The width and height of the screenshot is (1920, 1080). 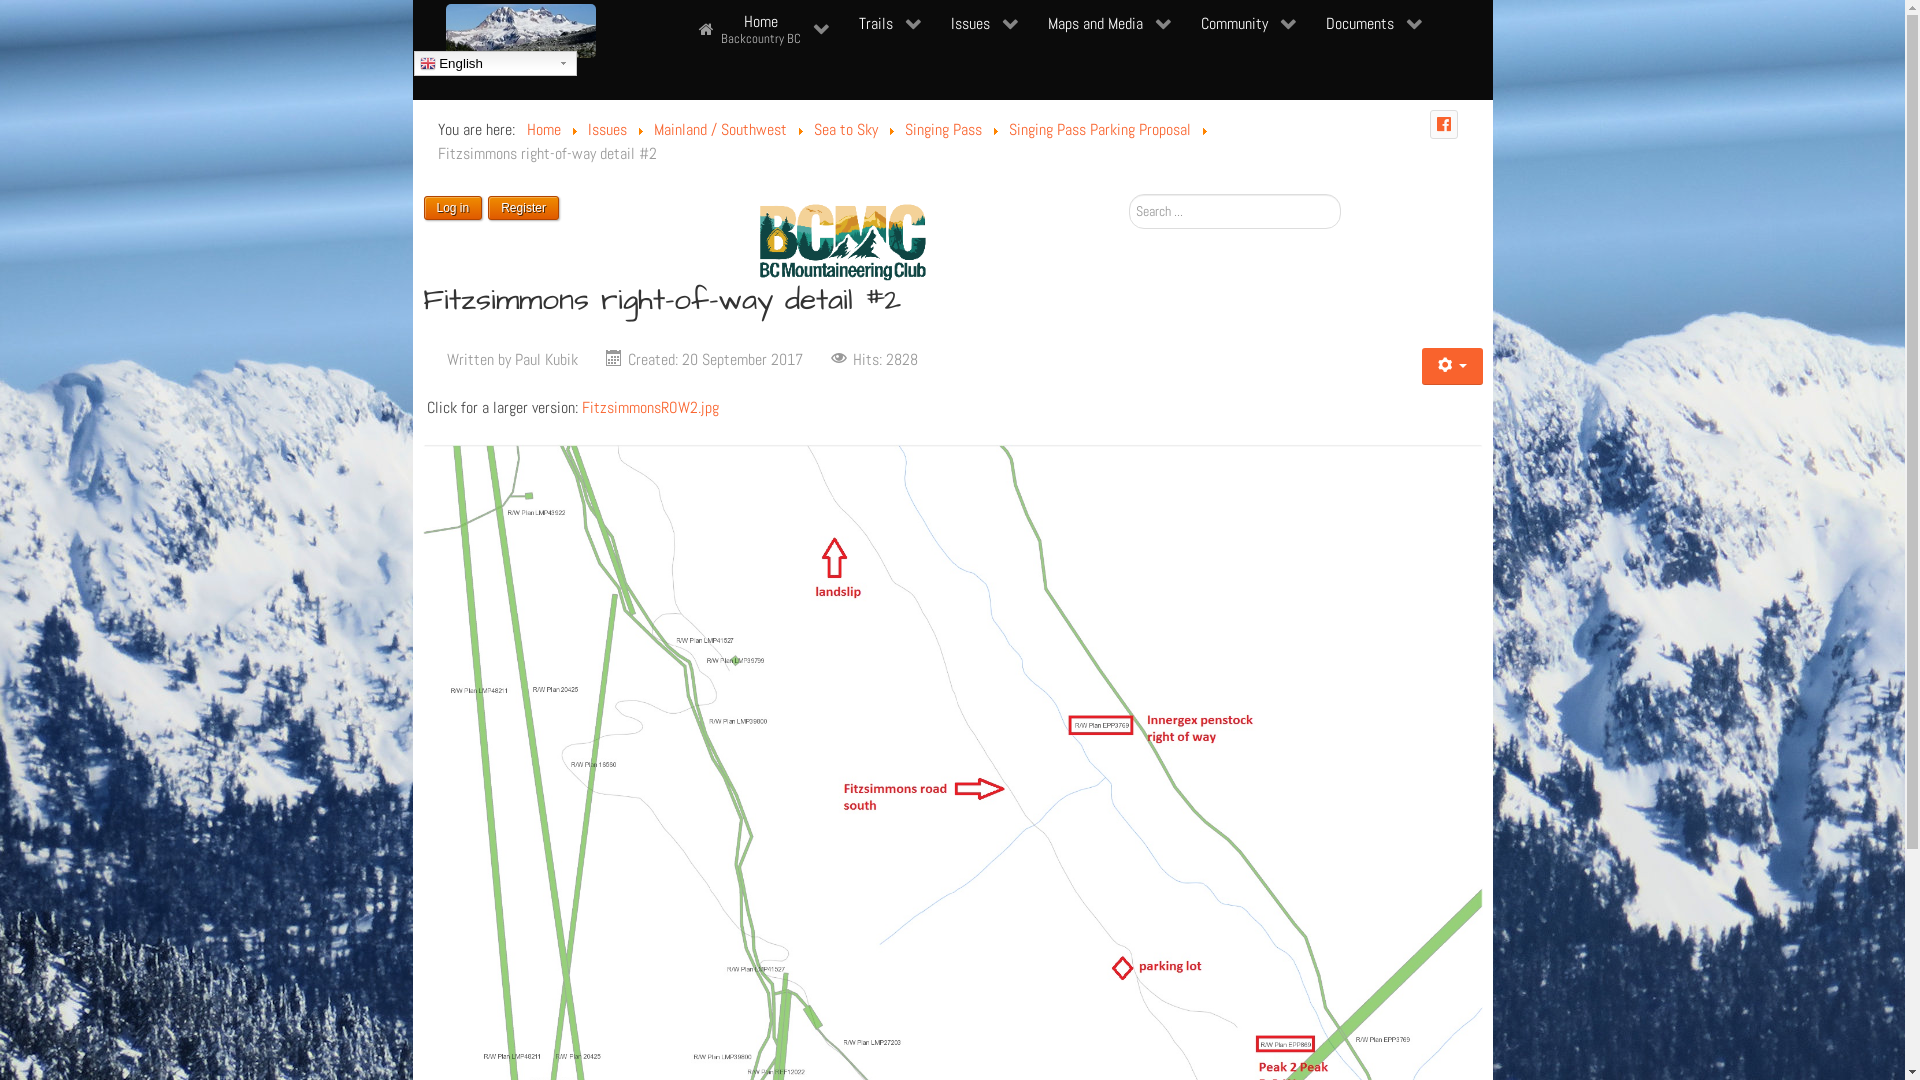 I want to click on English, so click(x=496, y=64).